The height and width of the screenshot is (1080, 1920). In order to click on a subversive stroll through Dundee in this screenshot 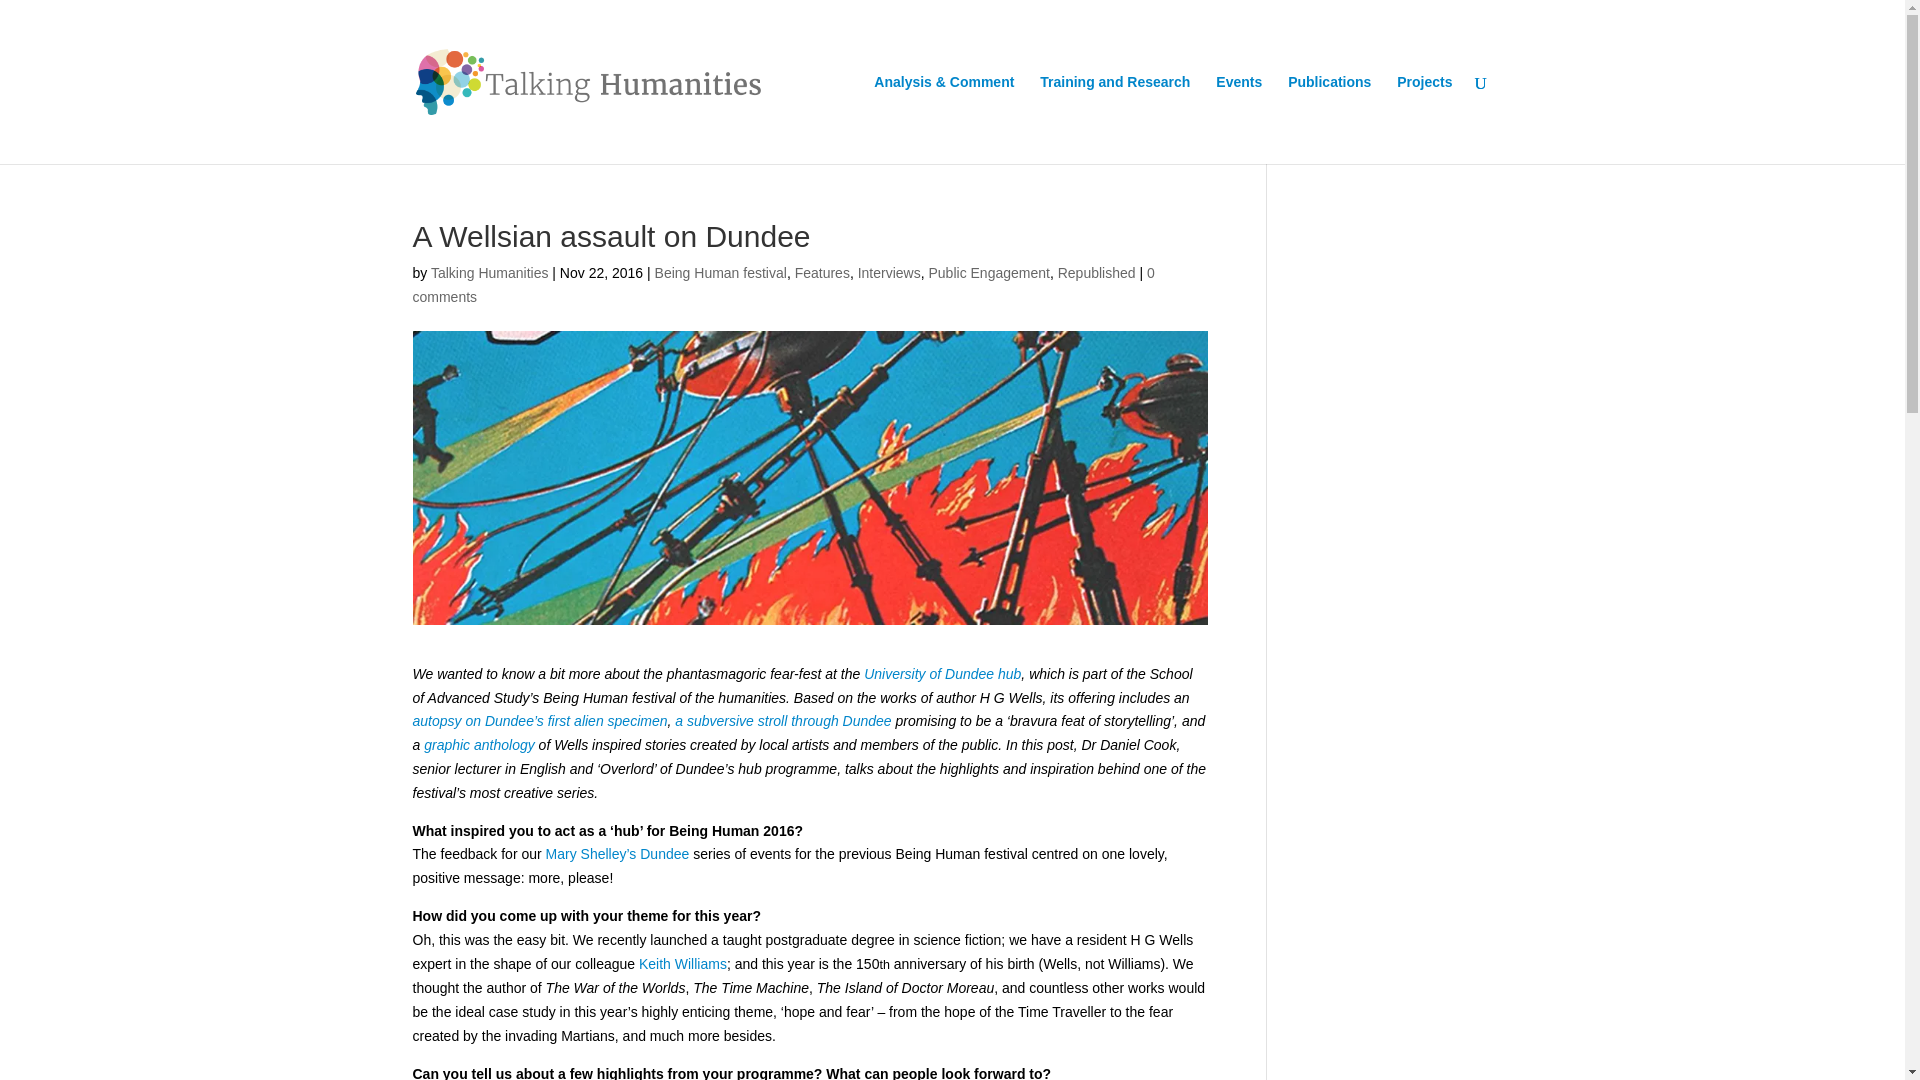, I will do `click(782, 720)`.